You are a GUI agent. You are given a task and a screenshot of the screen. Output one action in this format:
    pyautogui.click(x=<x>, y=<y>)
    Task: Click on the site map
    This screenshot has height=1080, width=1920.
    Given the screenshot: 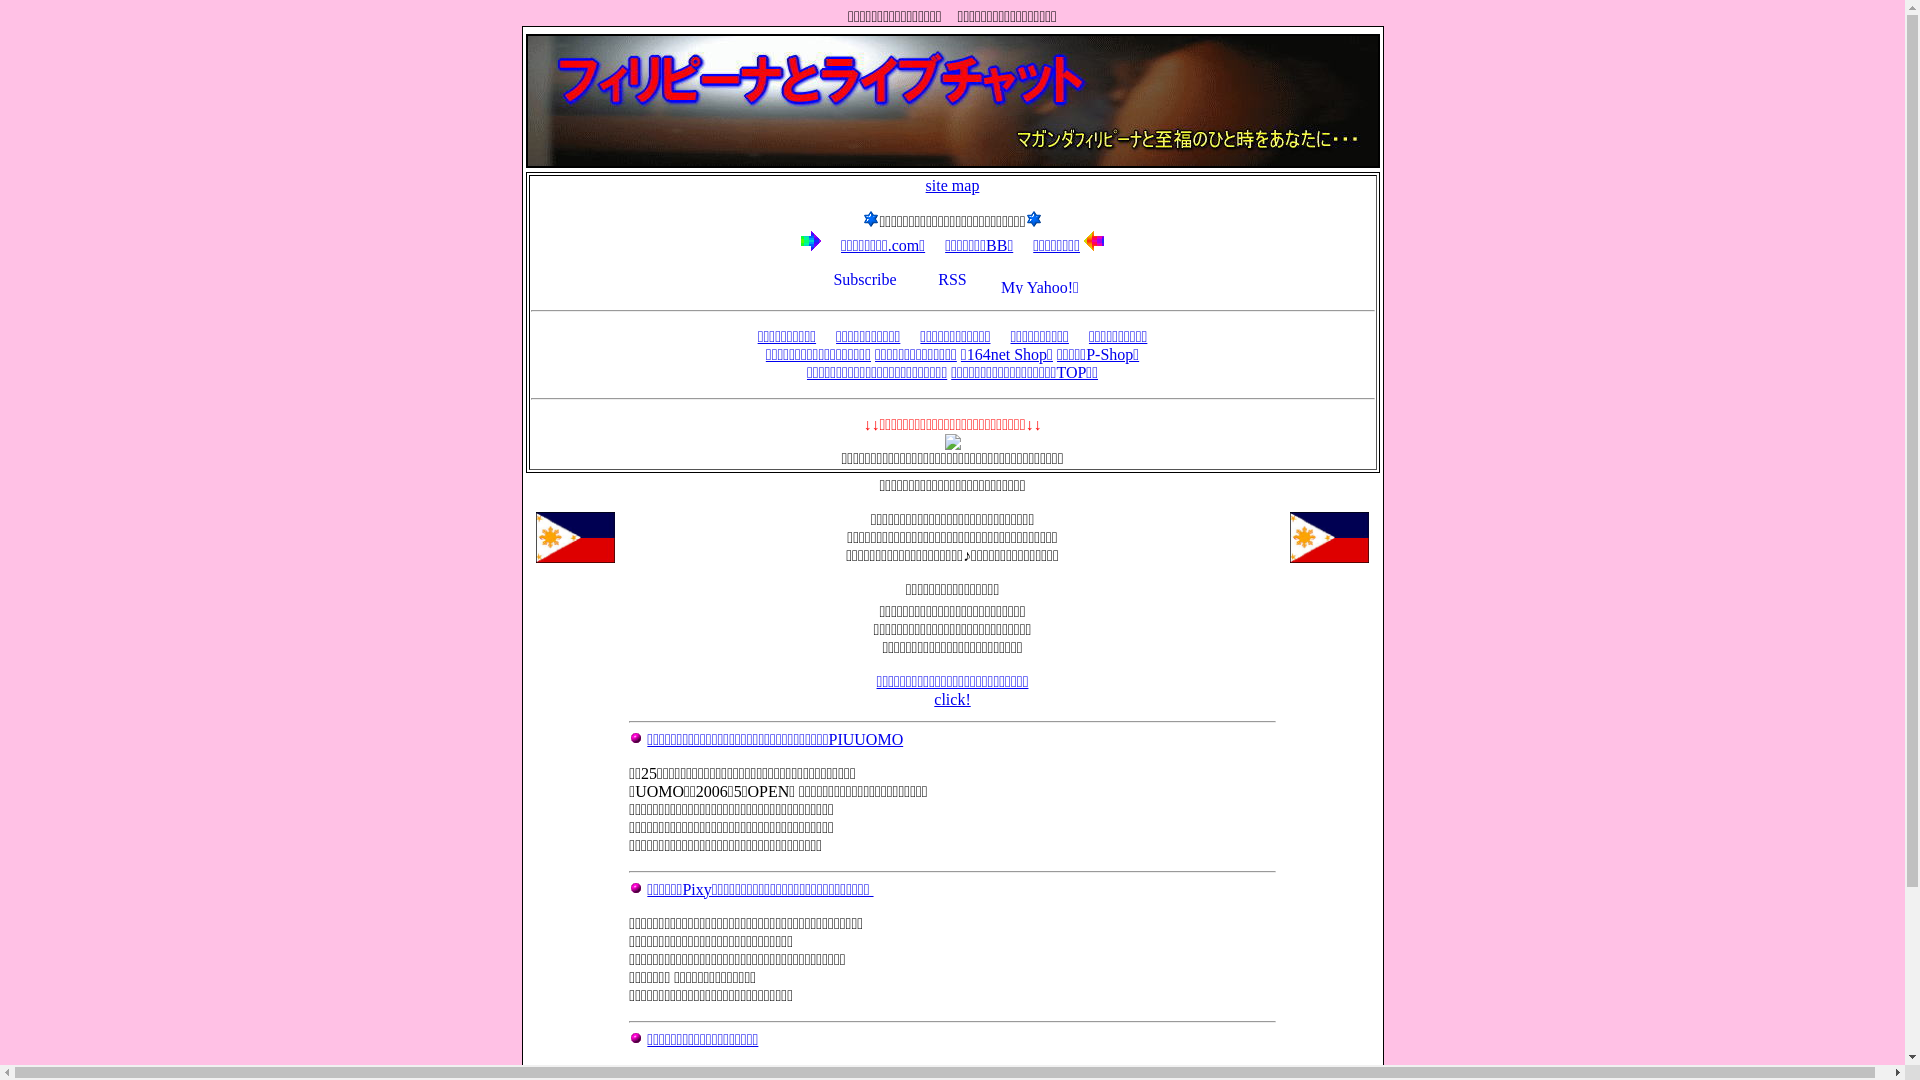 What is the action you would take?
    pyautogui.click(x=952, y=186)
    